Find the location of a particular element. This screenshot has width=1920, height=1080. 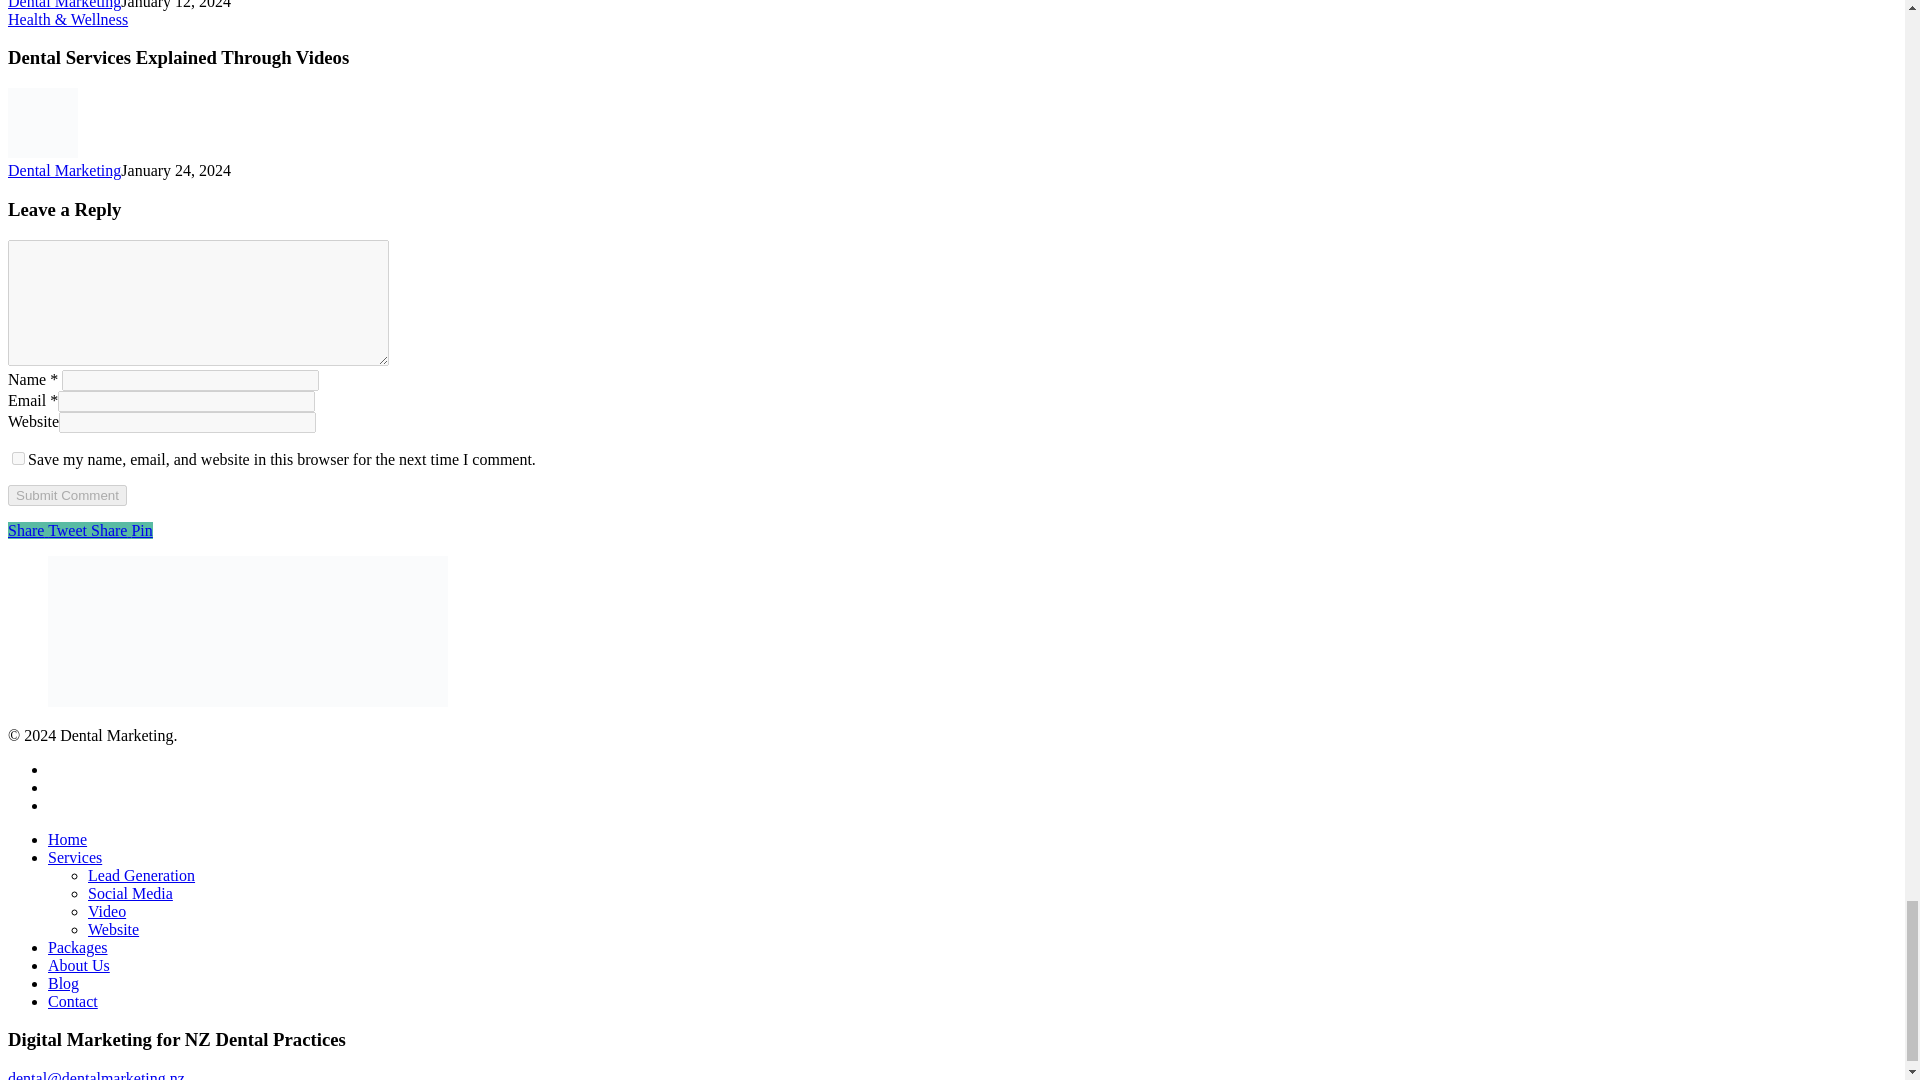

Share this is located at coordinates (110, 530).